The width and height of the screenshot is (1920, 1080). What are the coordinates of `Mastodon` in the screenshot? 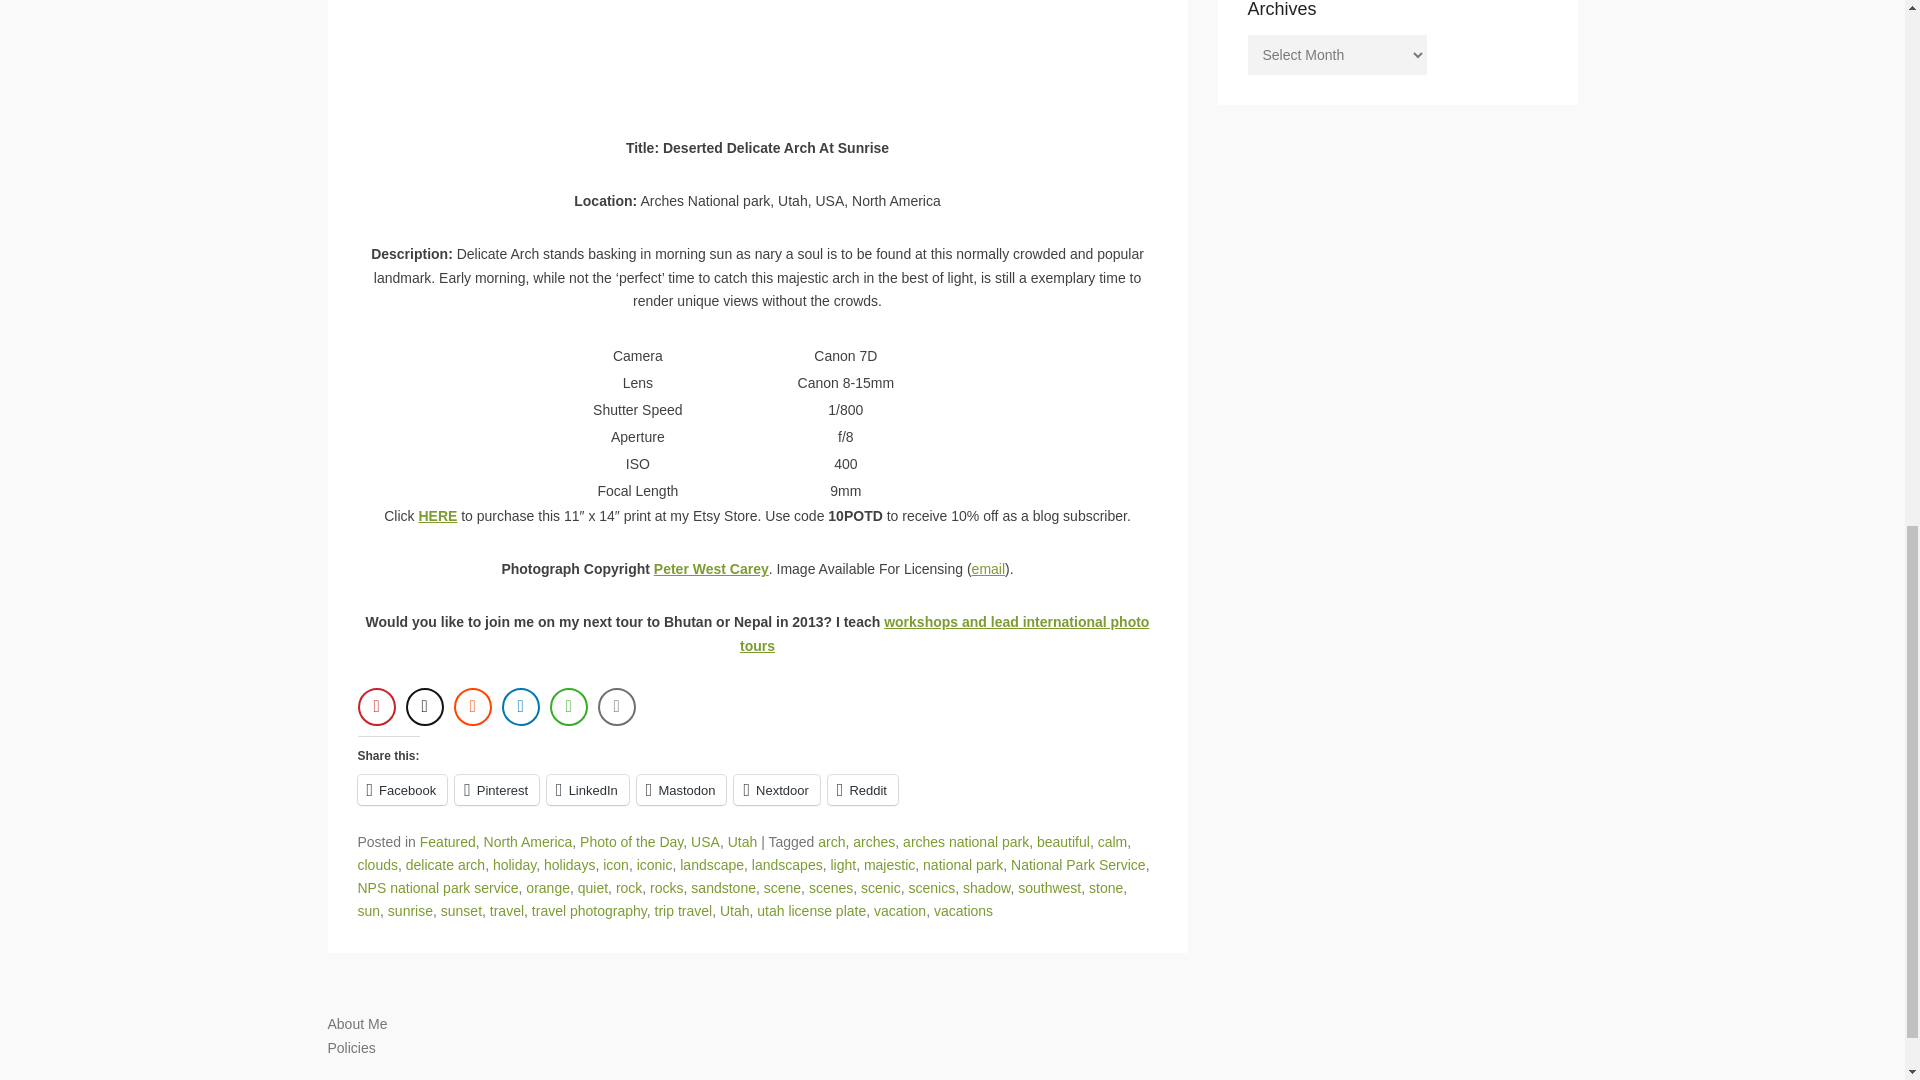 It's located at (682, 790).